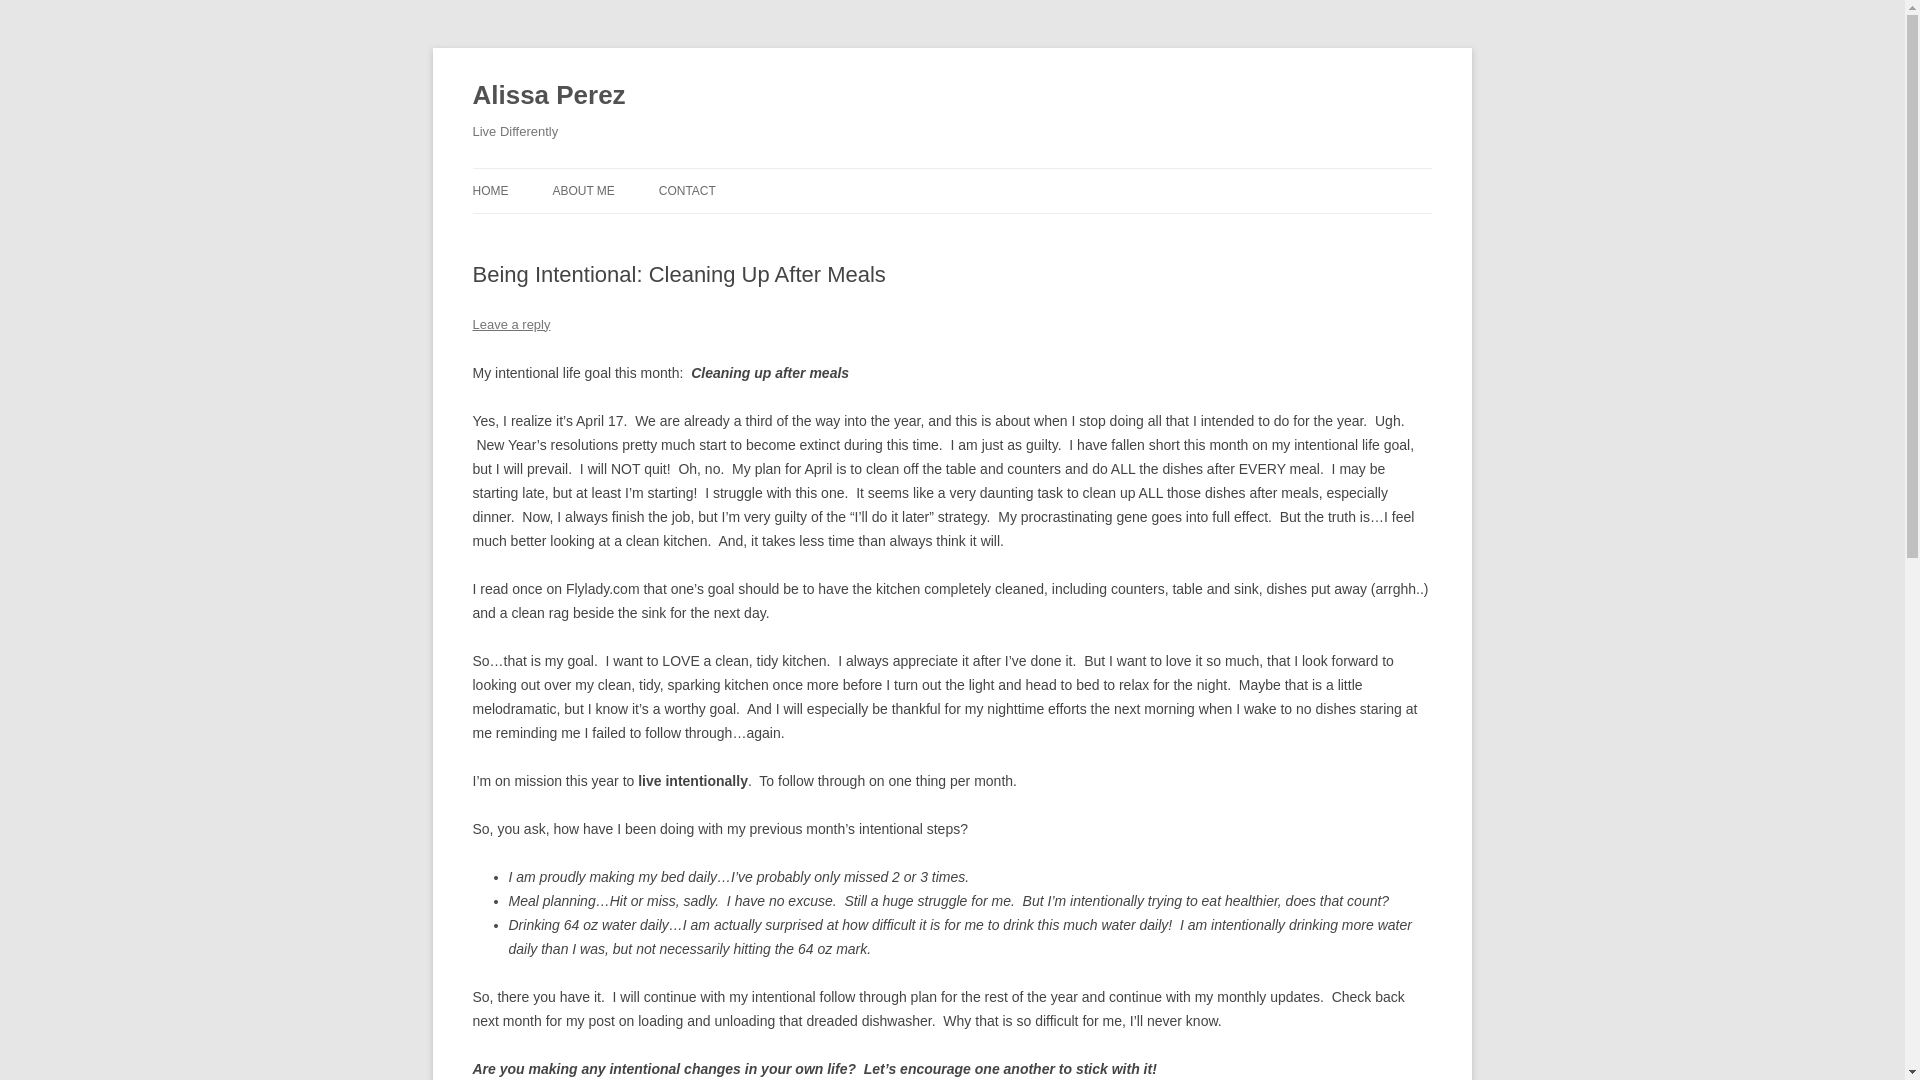  Describe the element at coordinates (583, 190) in the screenshot. I see `ABOUT ME` at that location.